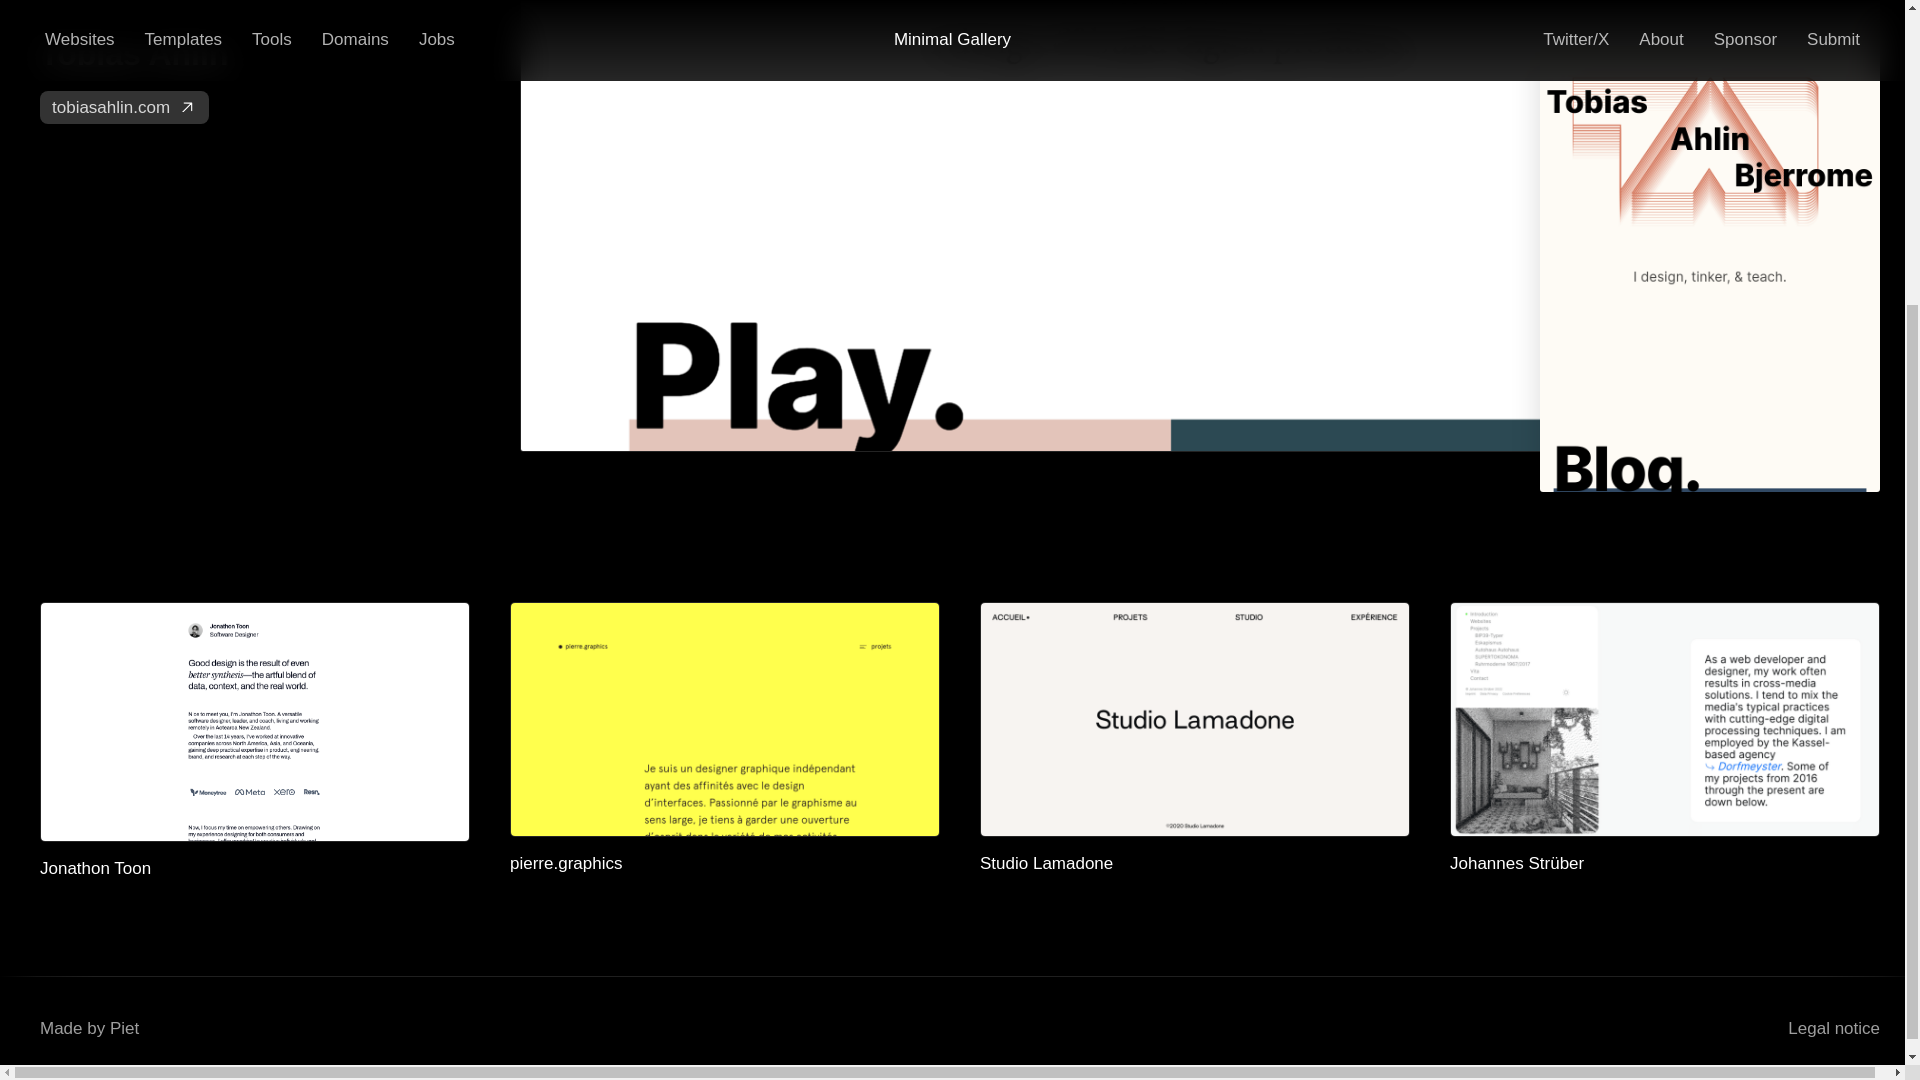  I want to click on Visit website, so click(1664, 864).